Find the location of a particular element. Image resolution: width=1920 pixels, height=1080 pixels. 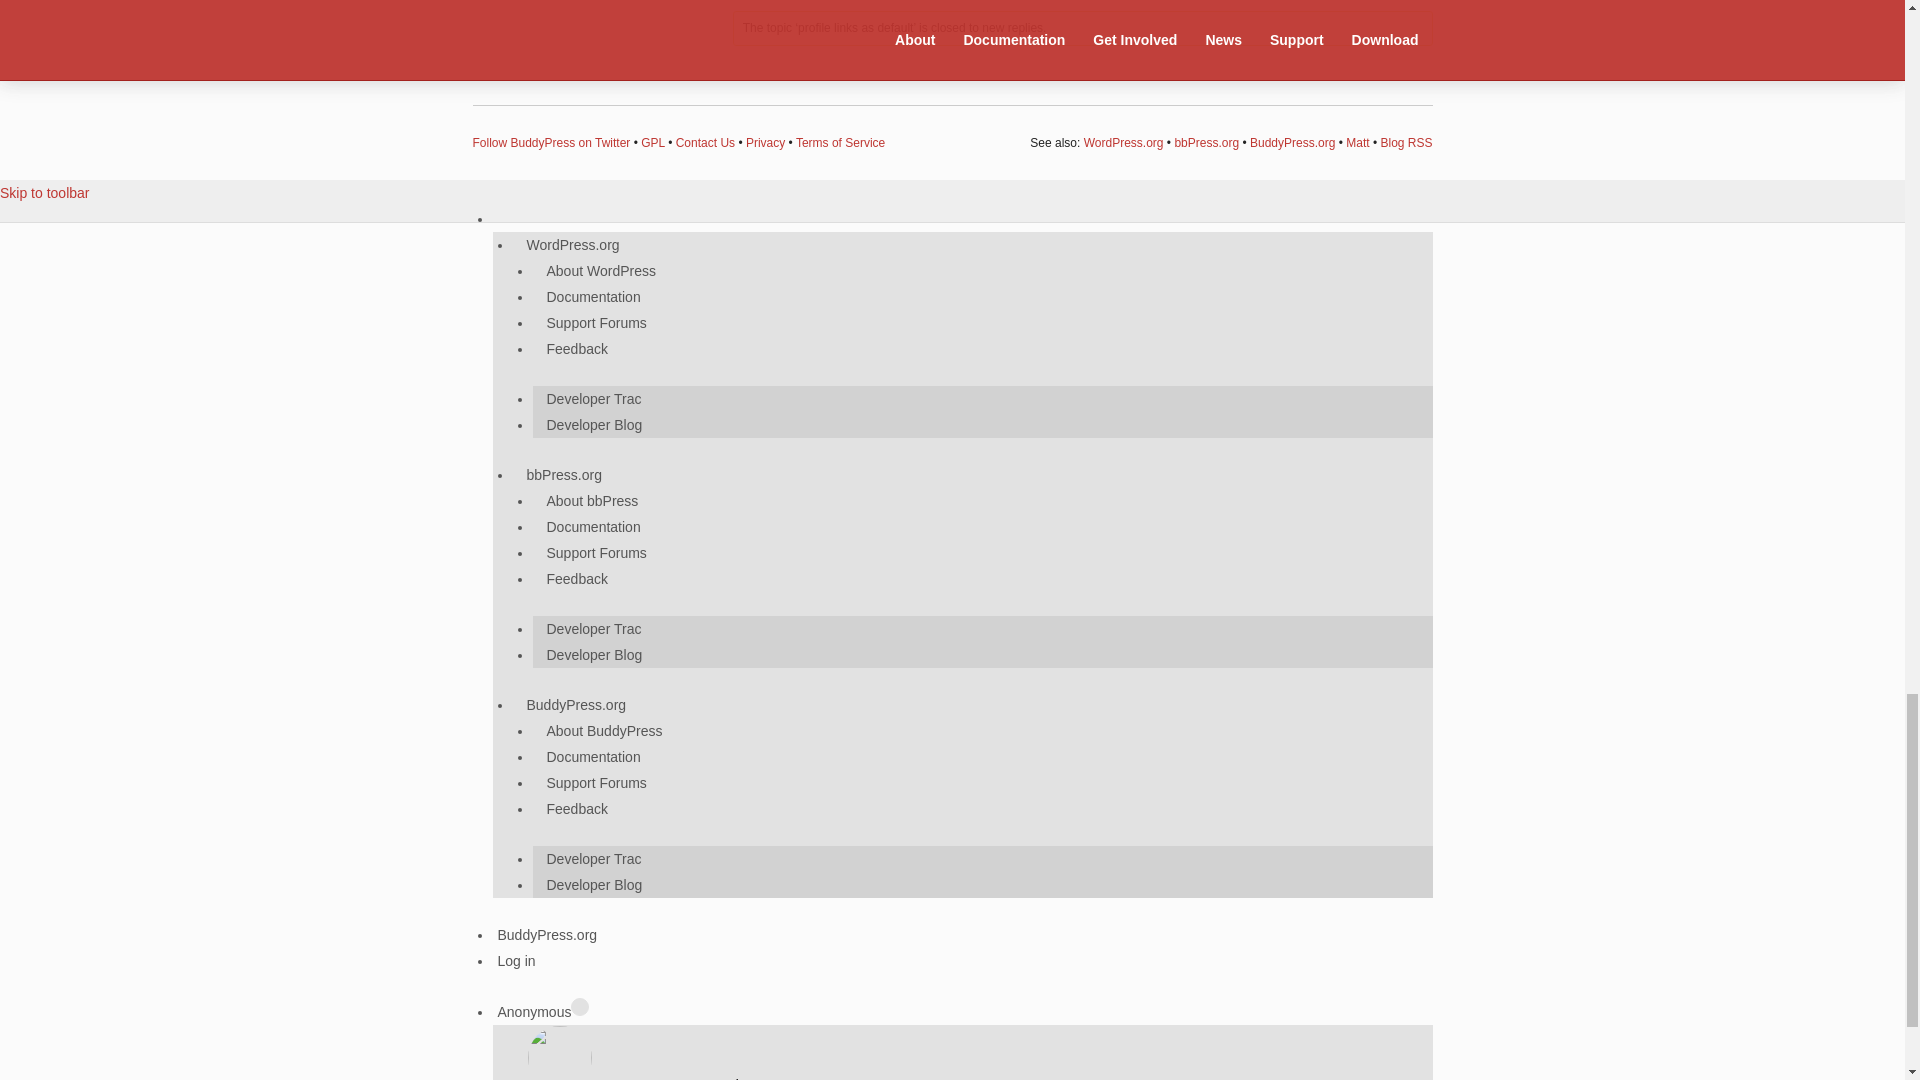

Matt is located at coordinates (1356, 143).